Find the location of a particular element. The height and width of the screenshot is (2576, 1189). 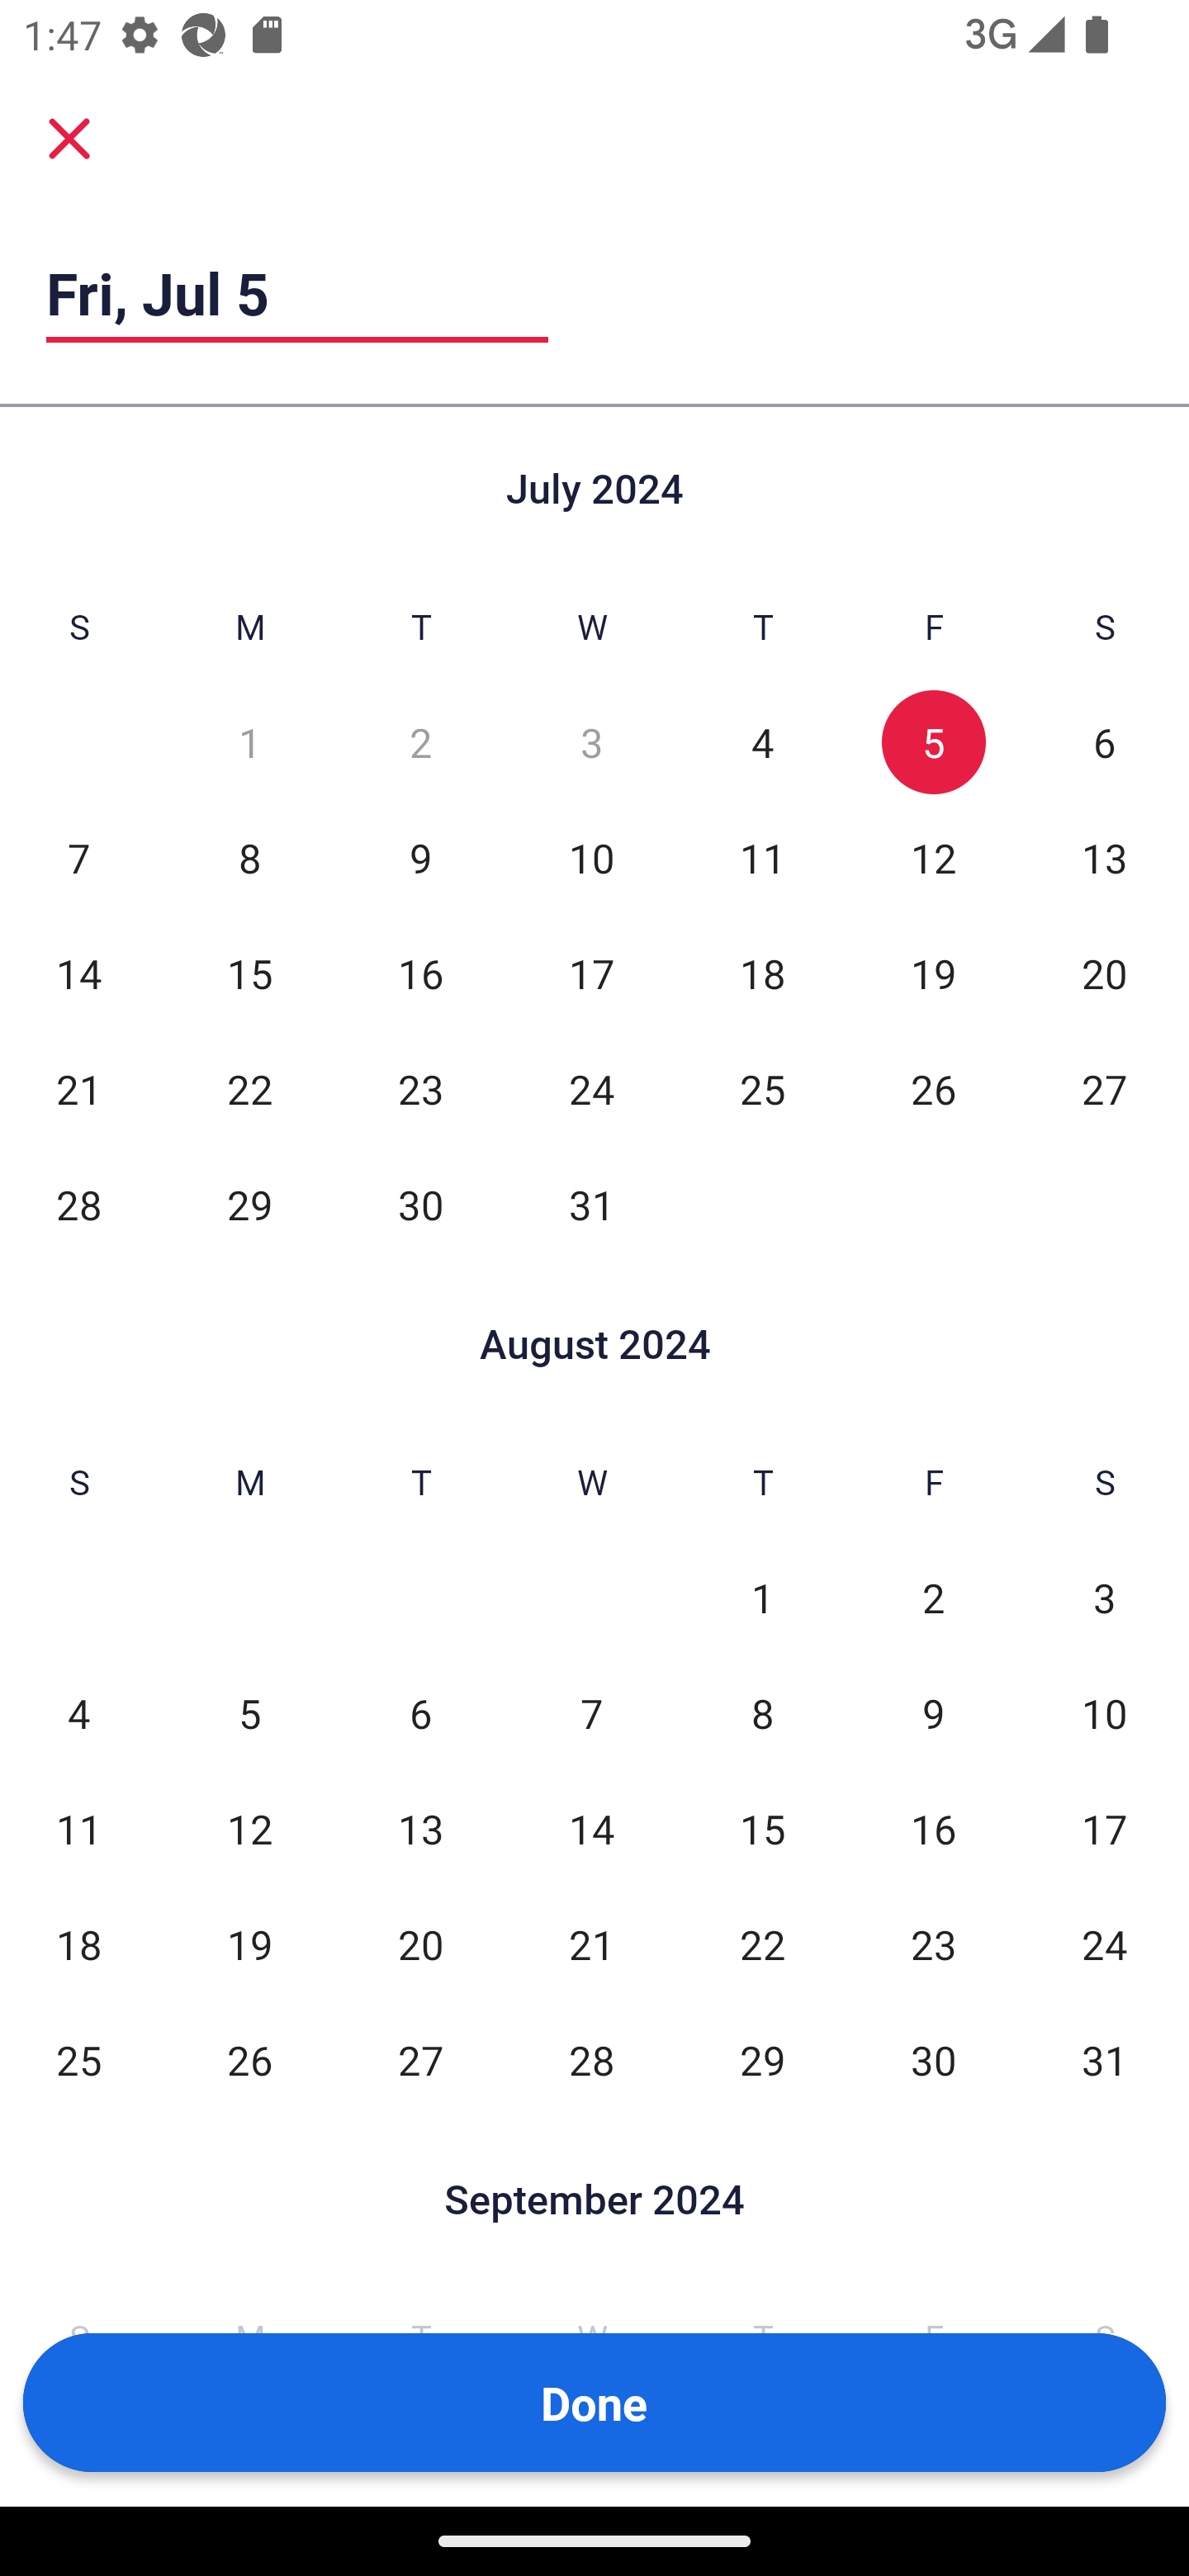

6 Tue, Aug 6, Not Selected is located at coordinates (421, 1714).